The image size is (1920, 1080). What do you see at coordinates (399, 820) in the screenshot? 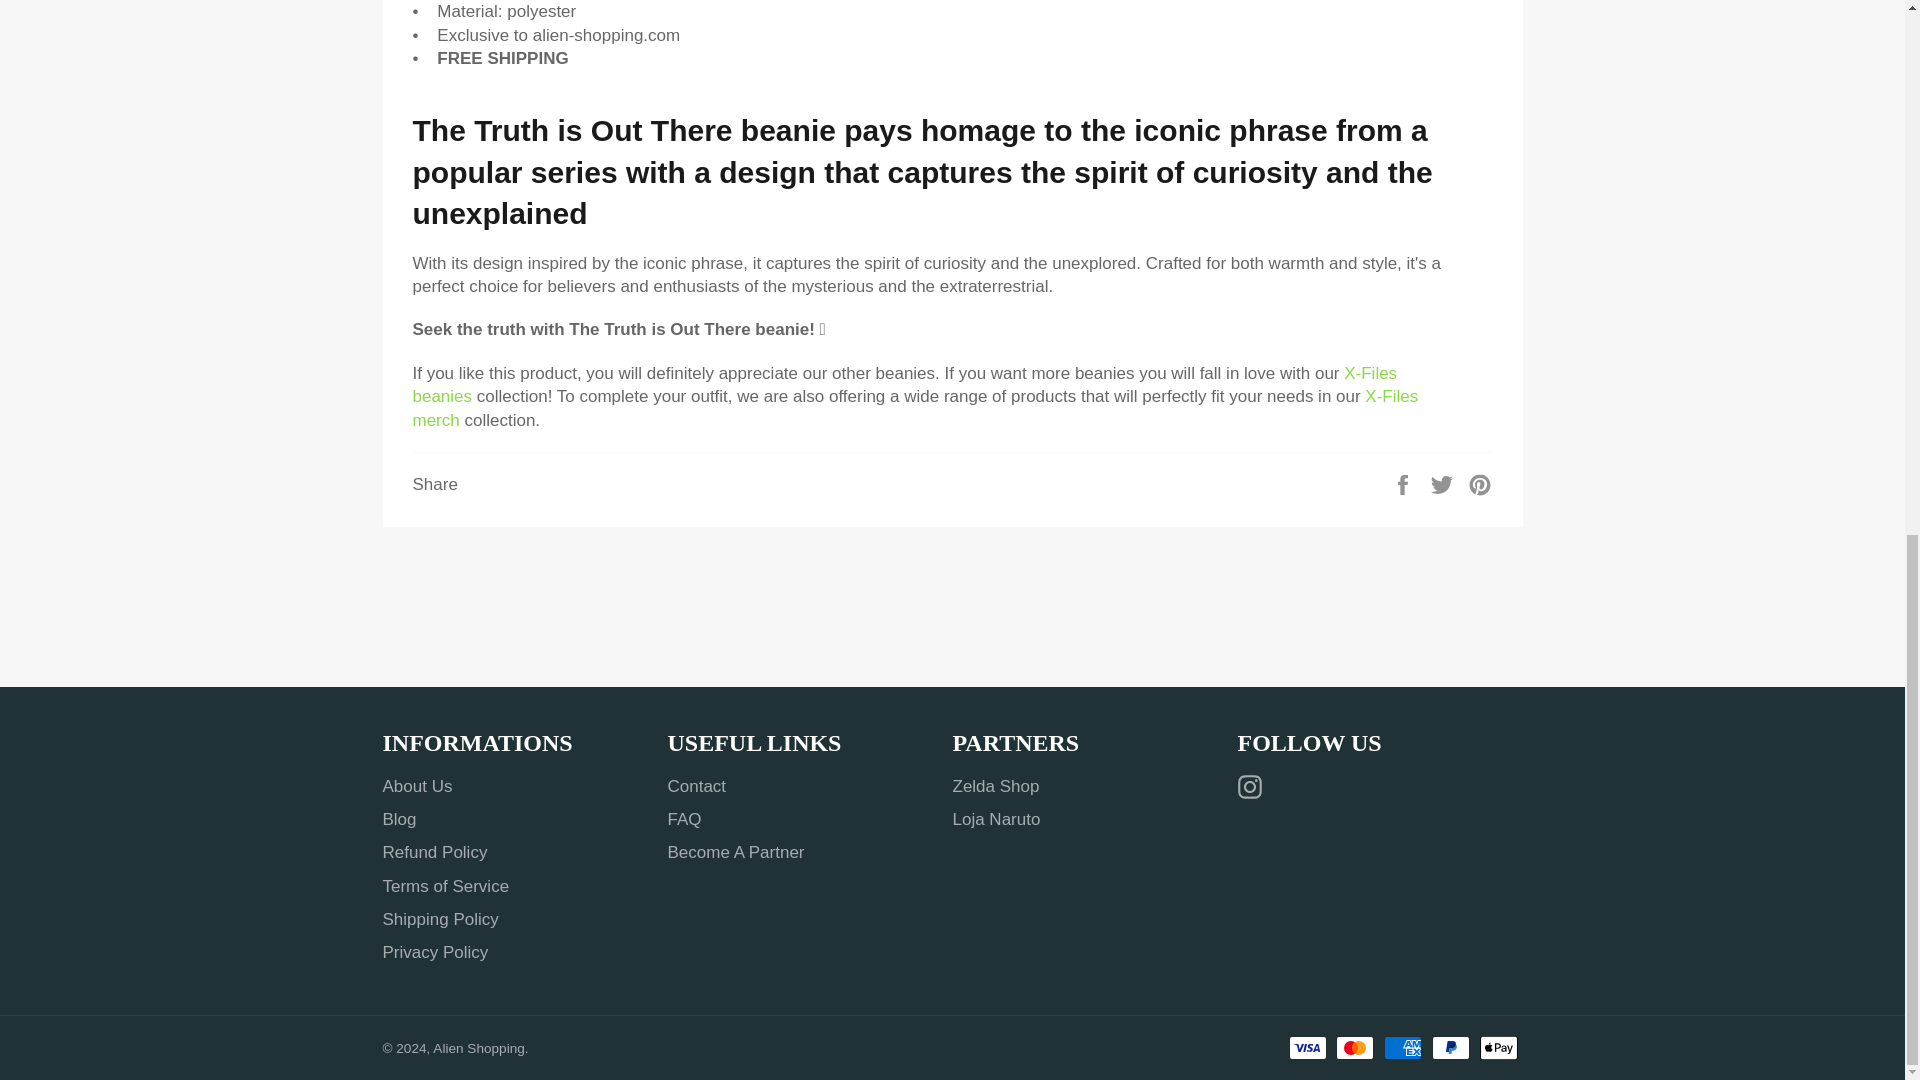
I see `Blog` at bounding box center [399, 820].